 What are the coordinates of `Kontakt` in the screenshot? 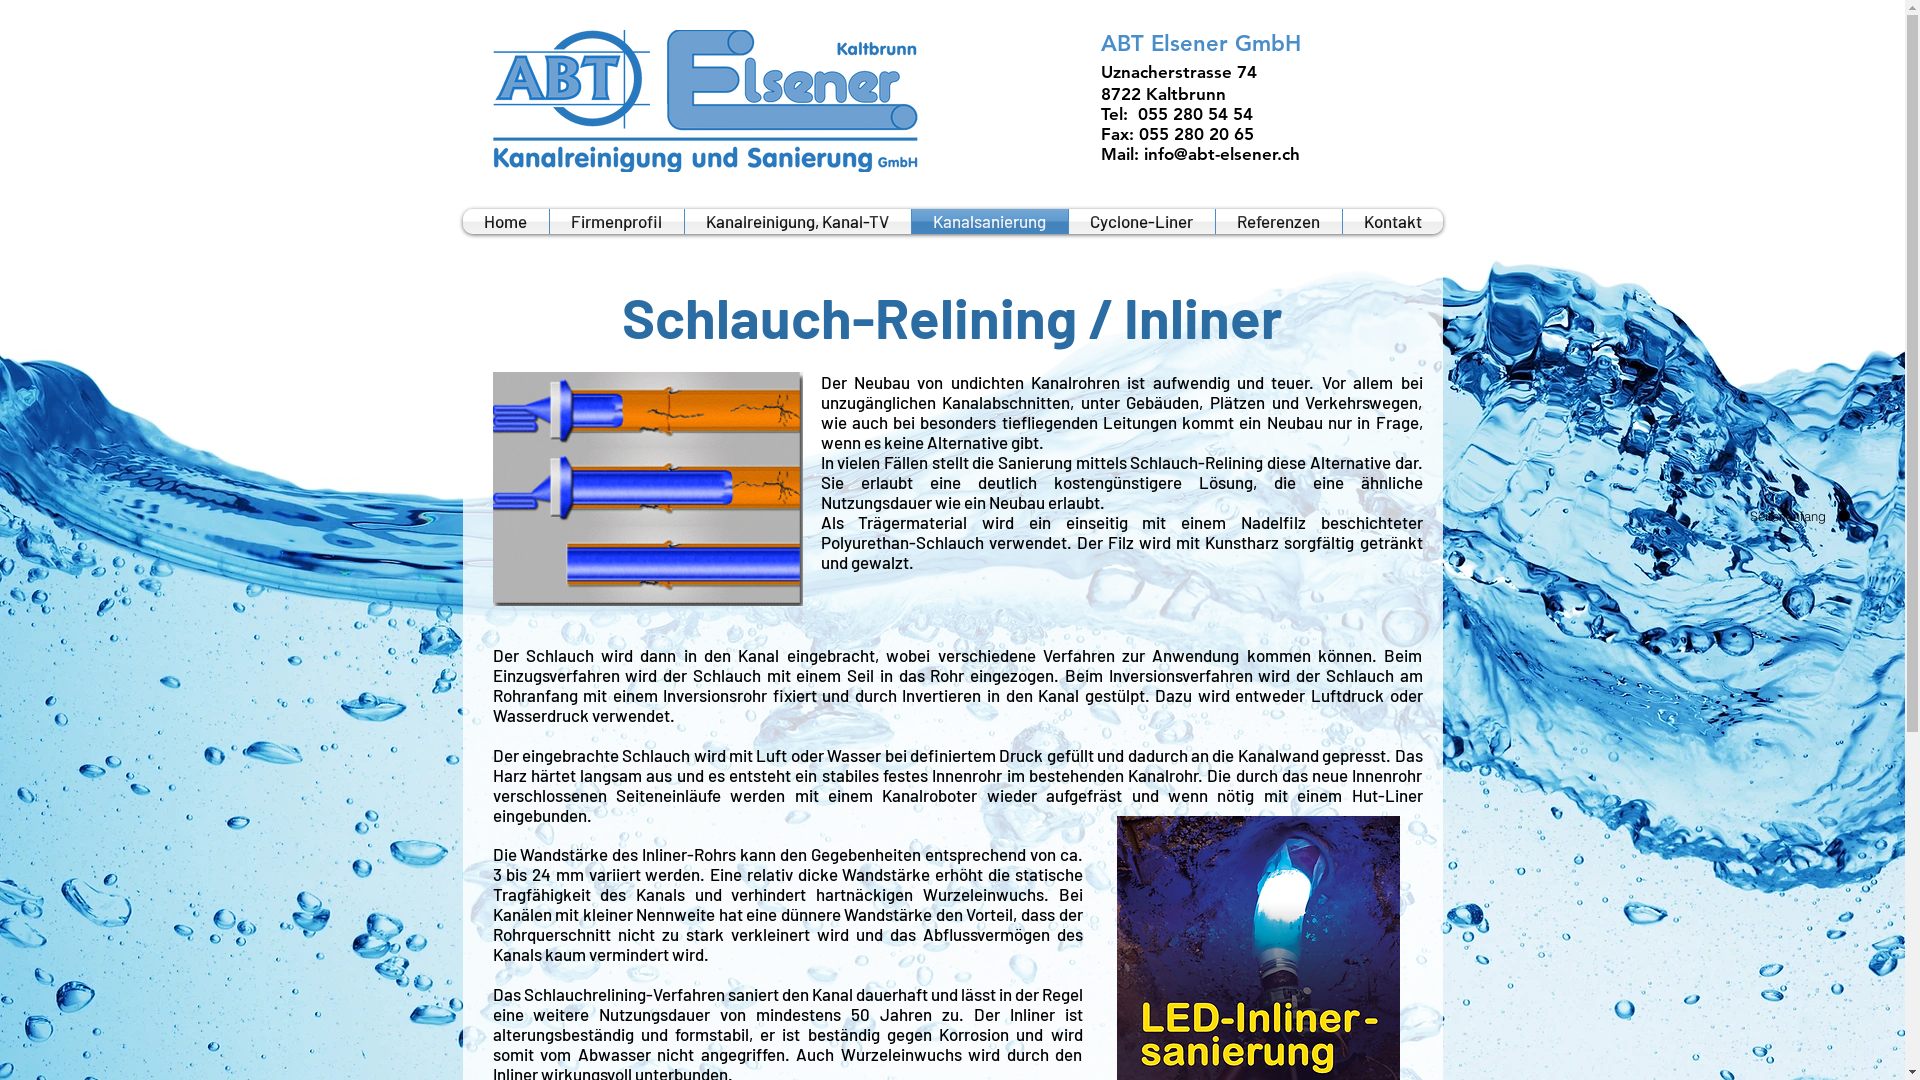 It's located at (1392, 222).